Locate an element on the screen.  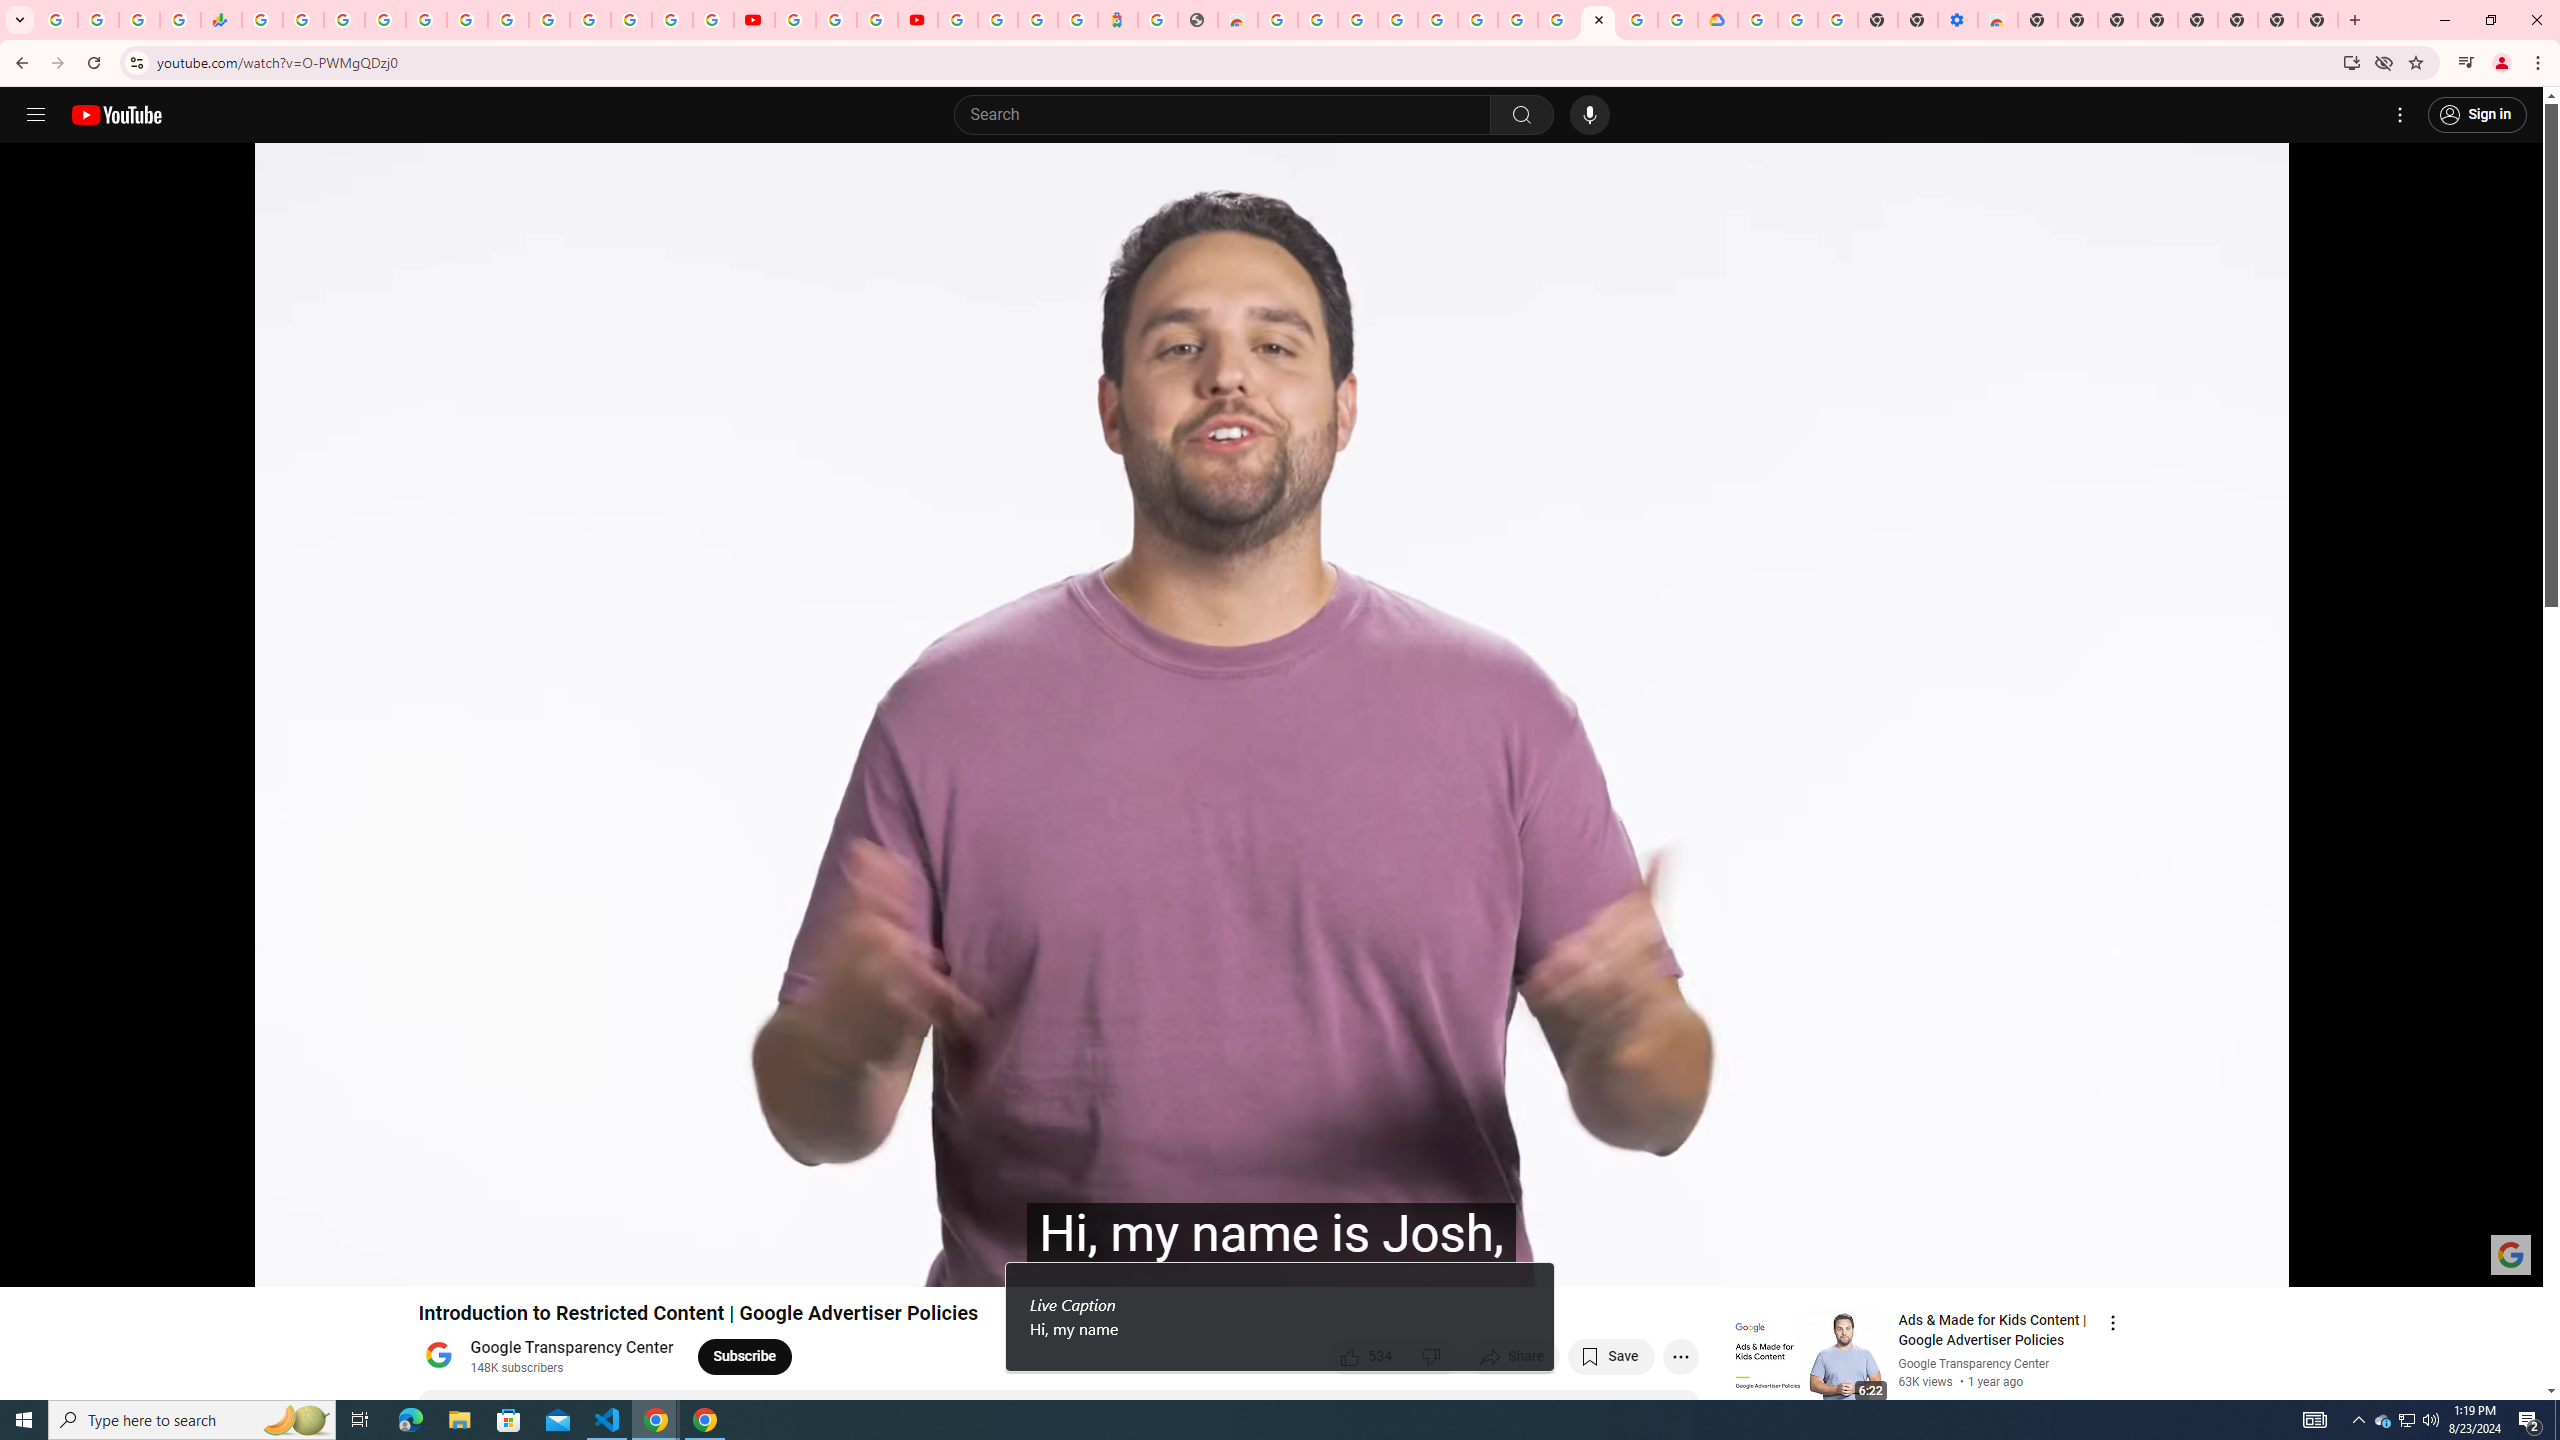
Google Account Help is located at coordinates (836, 20).